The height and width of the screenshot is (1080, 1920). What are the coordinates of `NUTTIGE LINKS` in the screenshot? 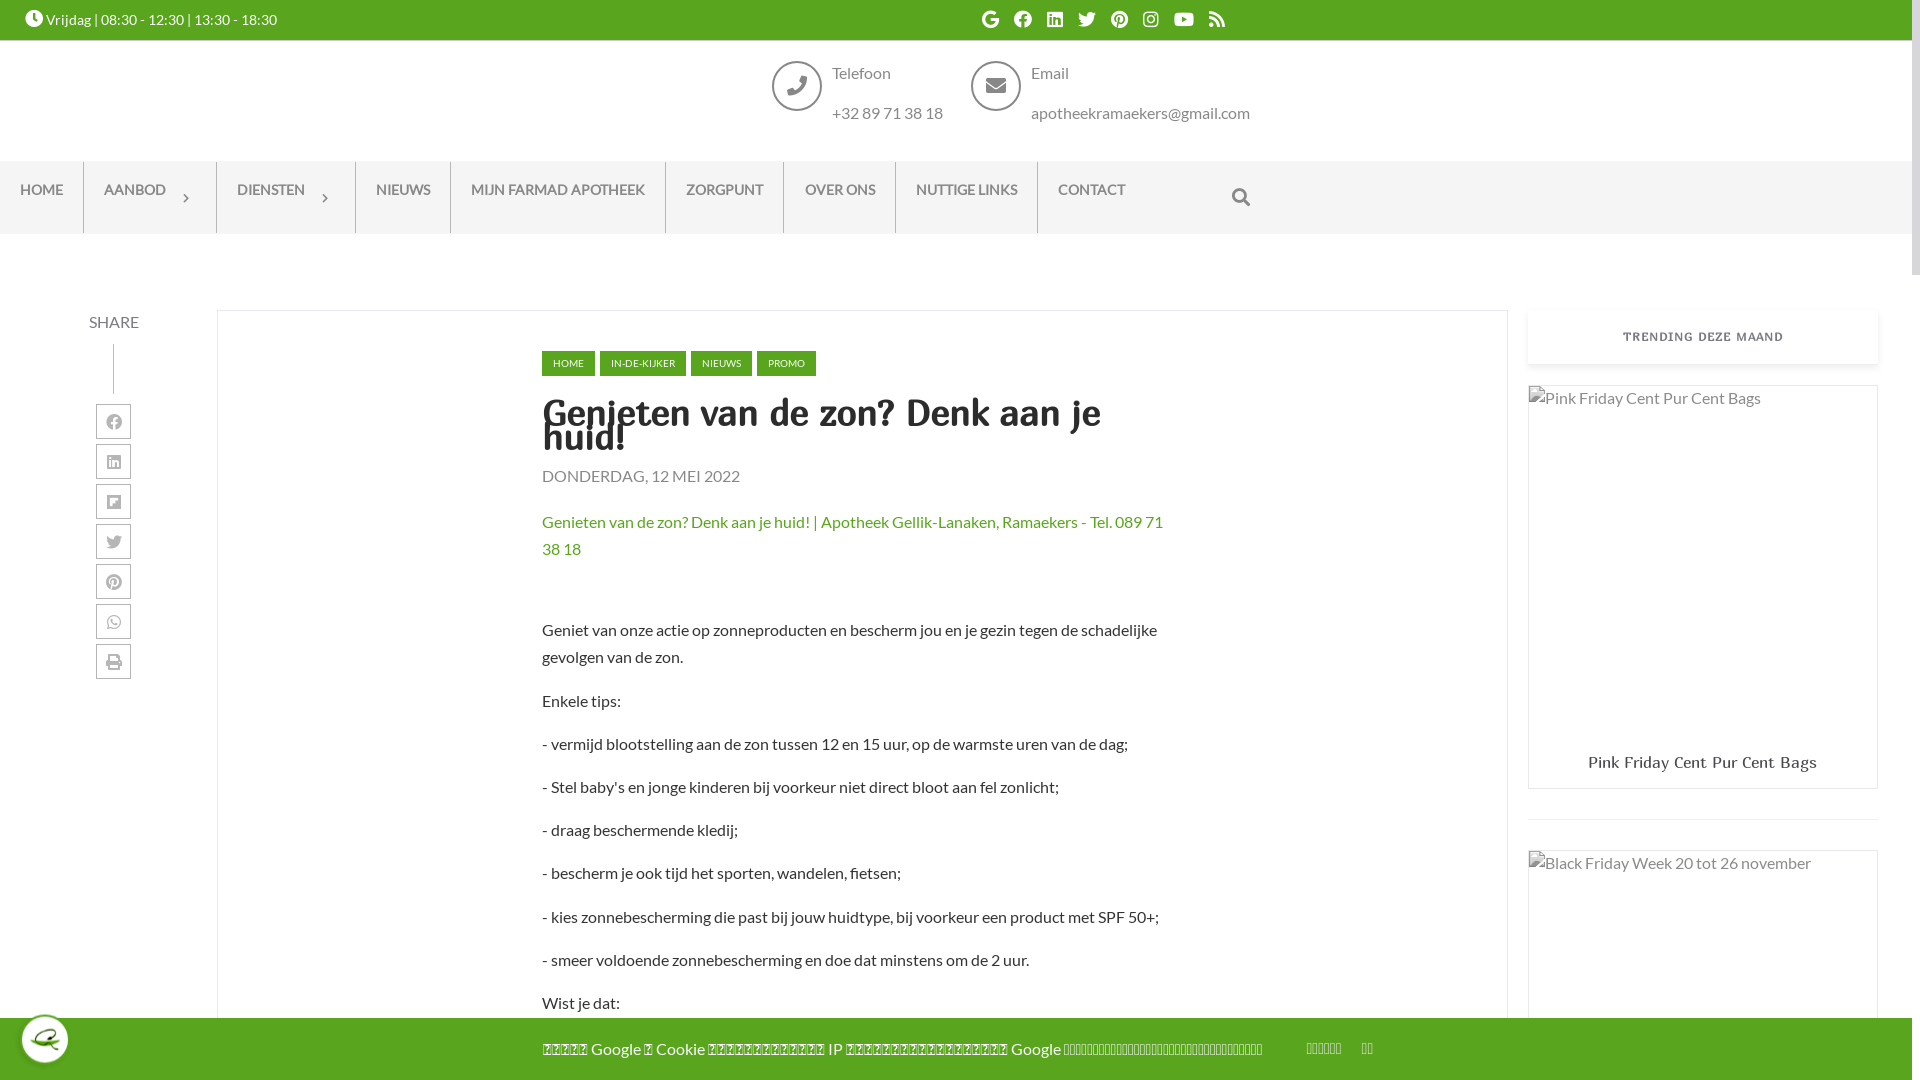 It's located at (966, 198).